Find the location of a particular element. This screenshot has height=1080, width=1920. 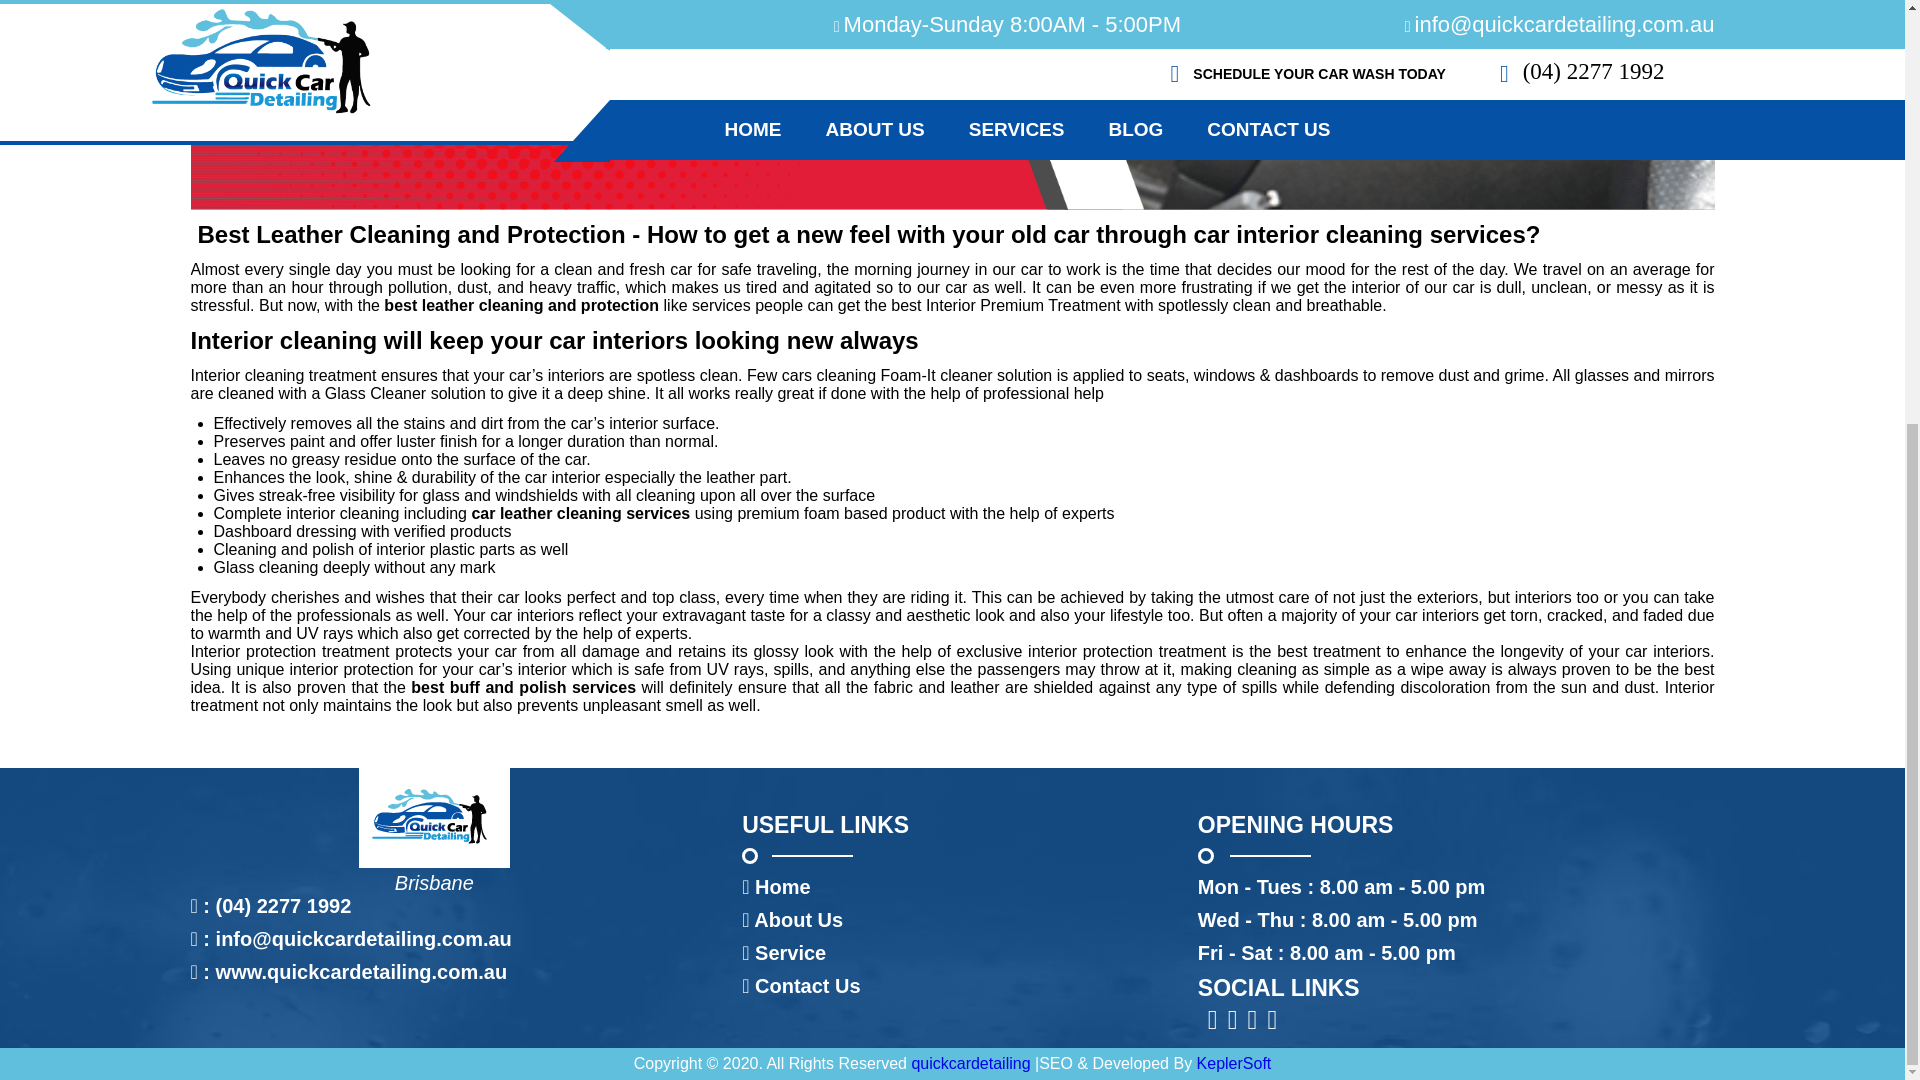

best buff and polish services is located at coordinates (520, 687).